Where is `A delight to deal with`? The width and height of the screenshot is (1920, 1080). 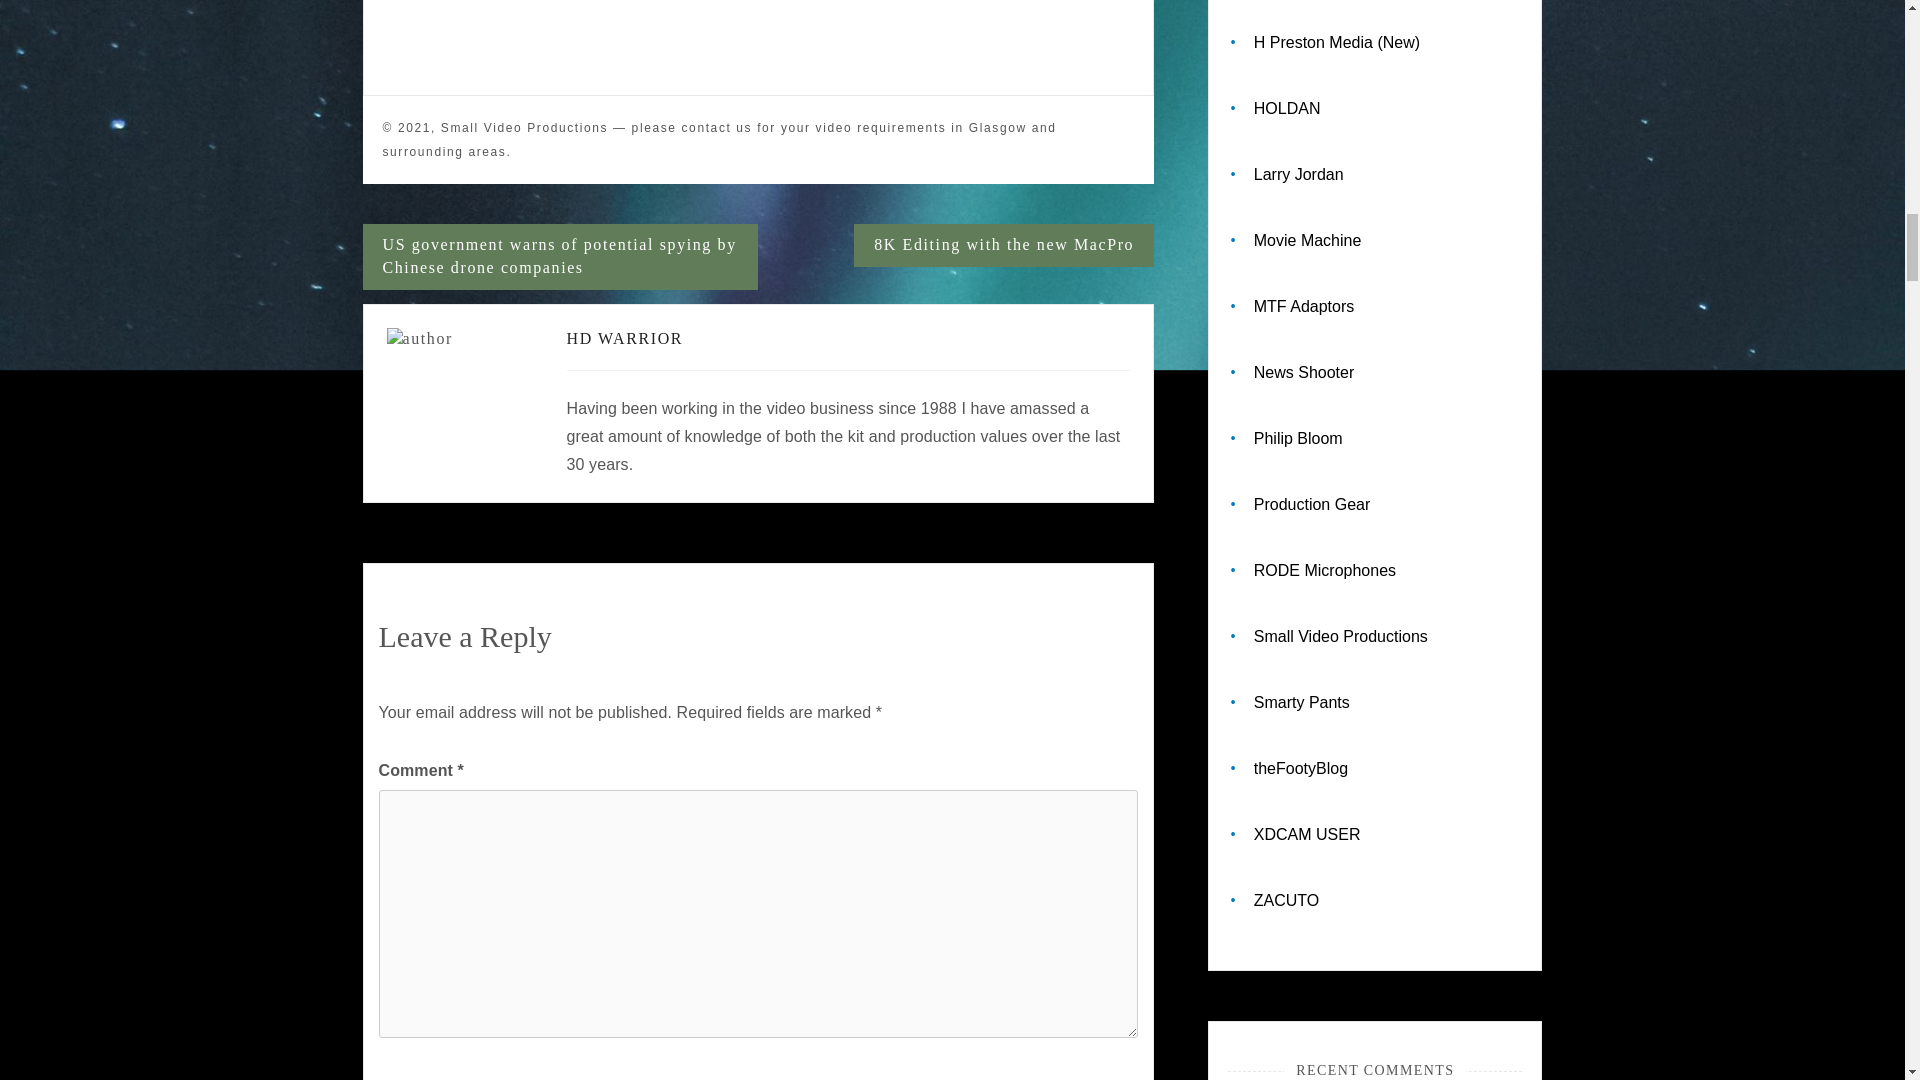
A delight to deal with is located at coordinates (1336, 42).